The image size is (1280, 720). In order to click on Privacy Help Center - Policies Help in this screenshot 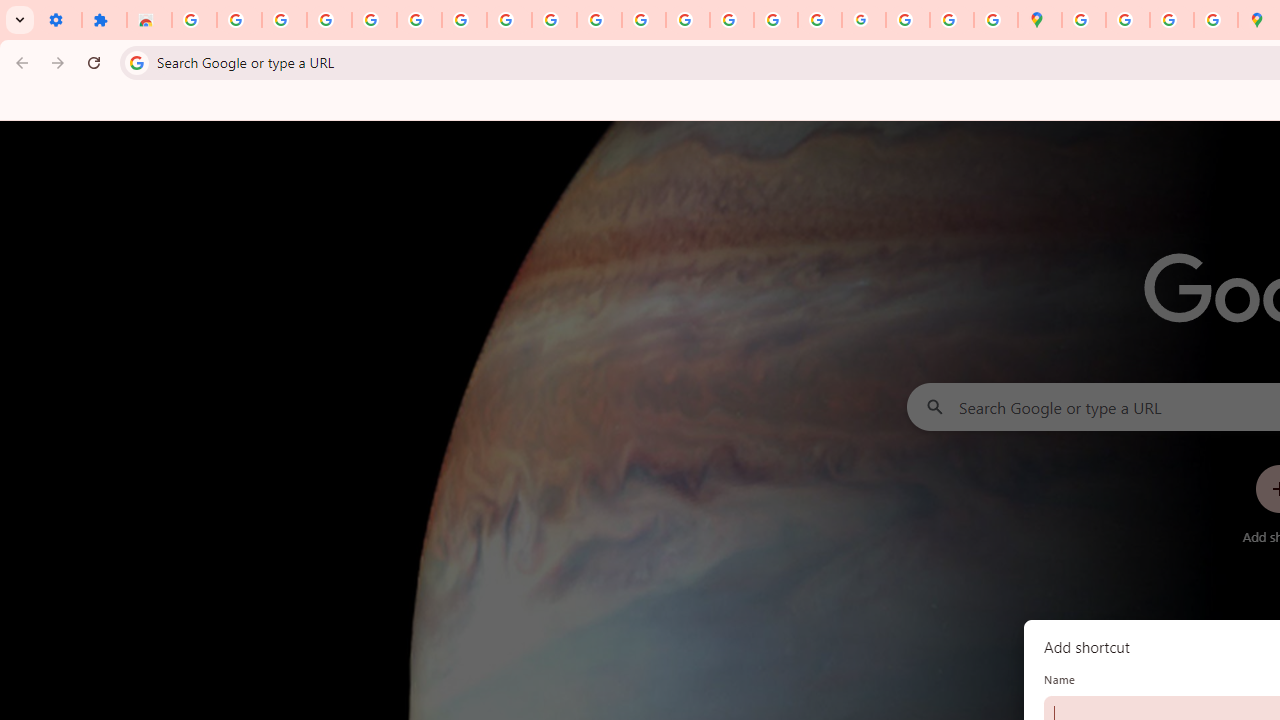, I will do `click(688, 20)`.